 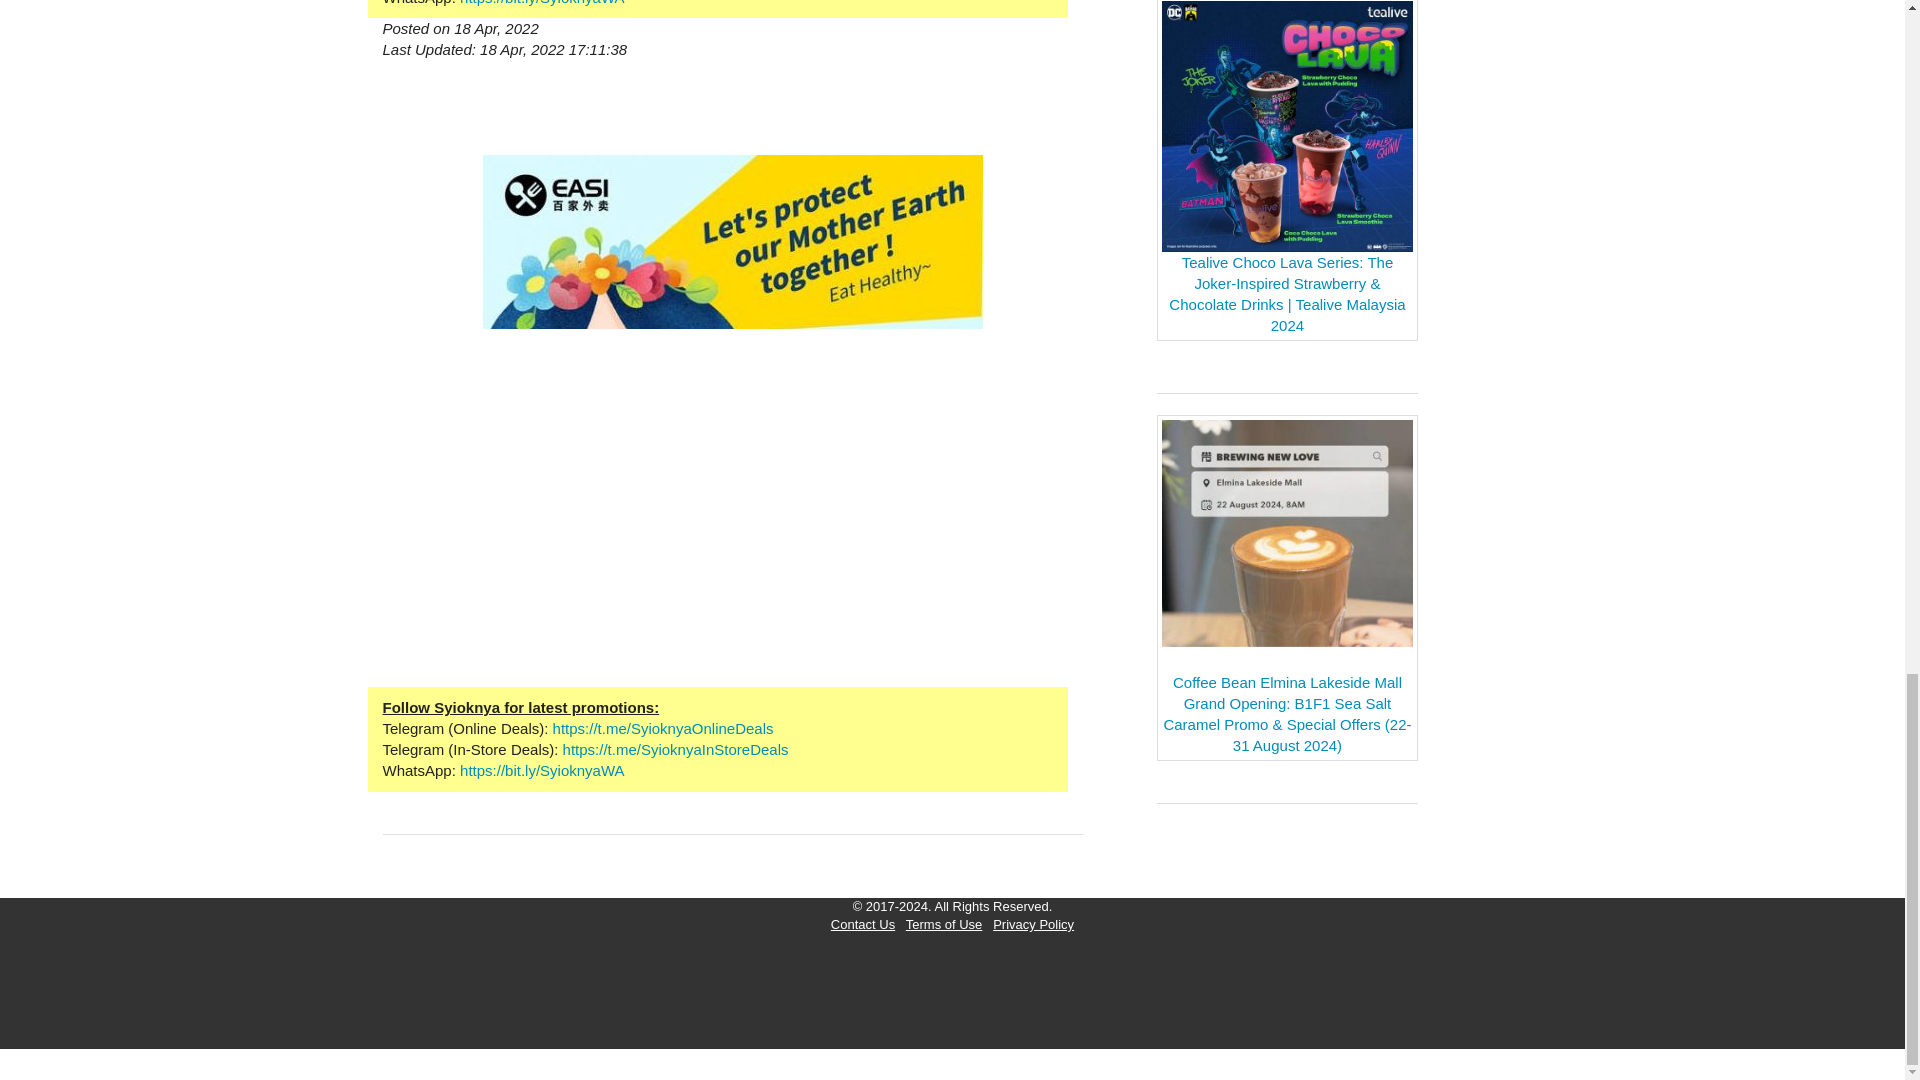 What do you see at coordinates (862, 924) in the screenshot?
I see `Contact Us` at bounding box center [862, 924].